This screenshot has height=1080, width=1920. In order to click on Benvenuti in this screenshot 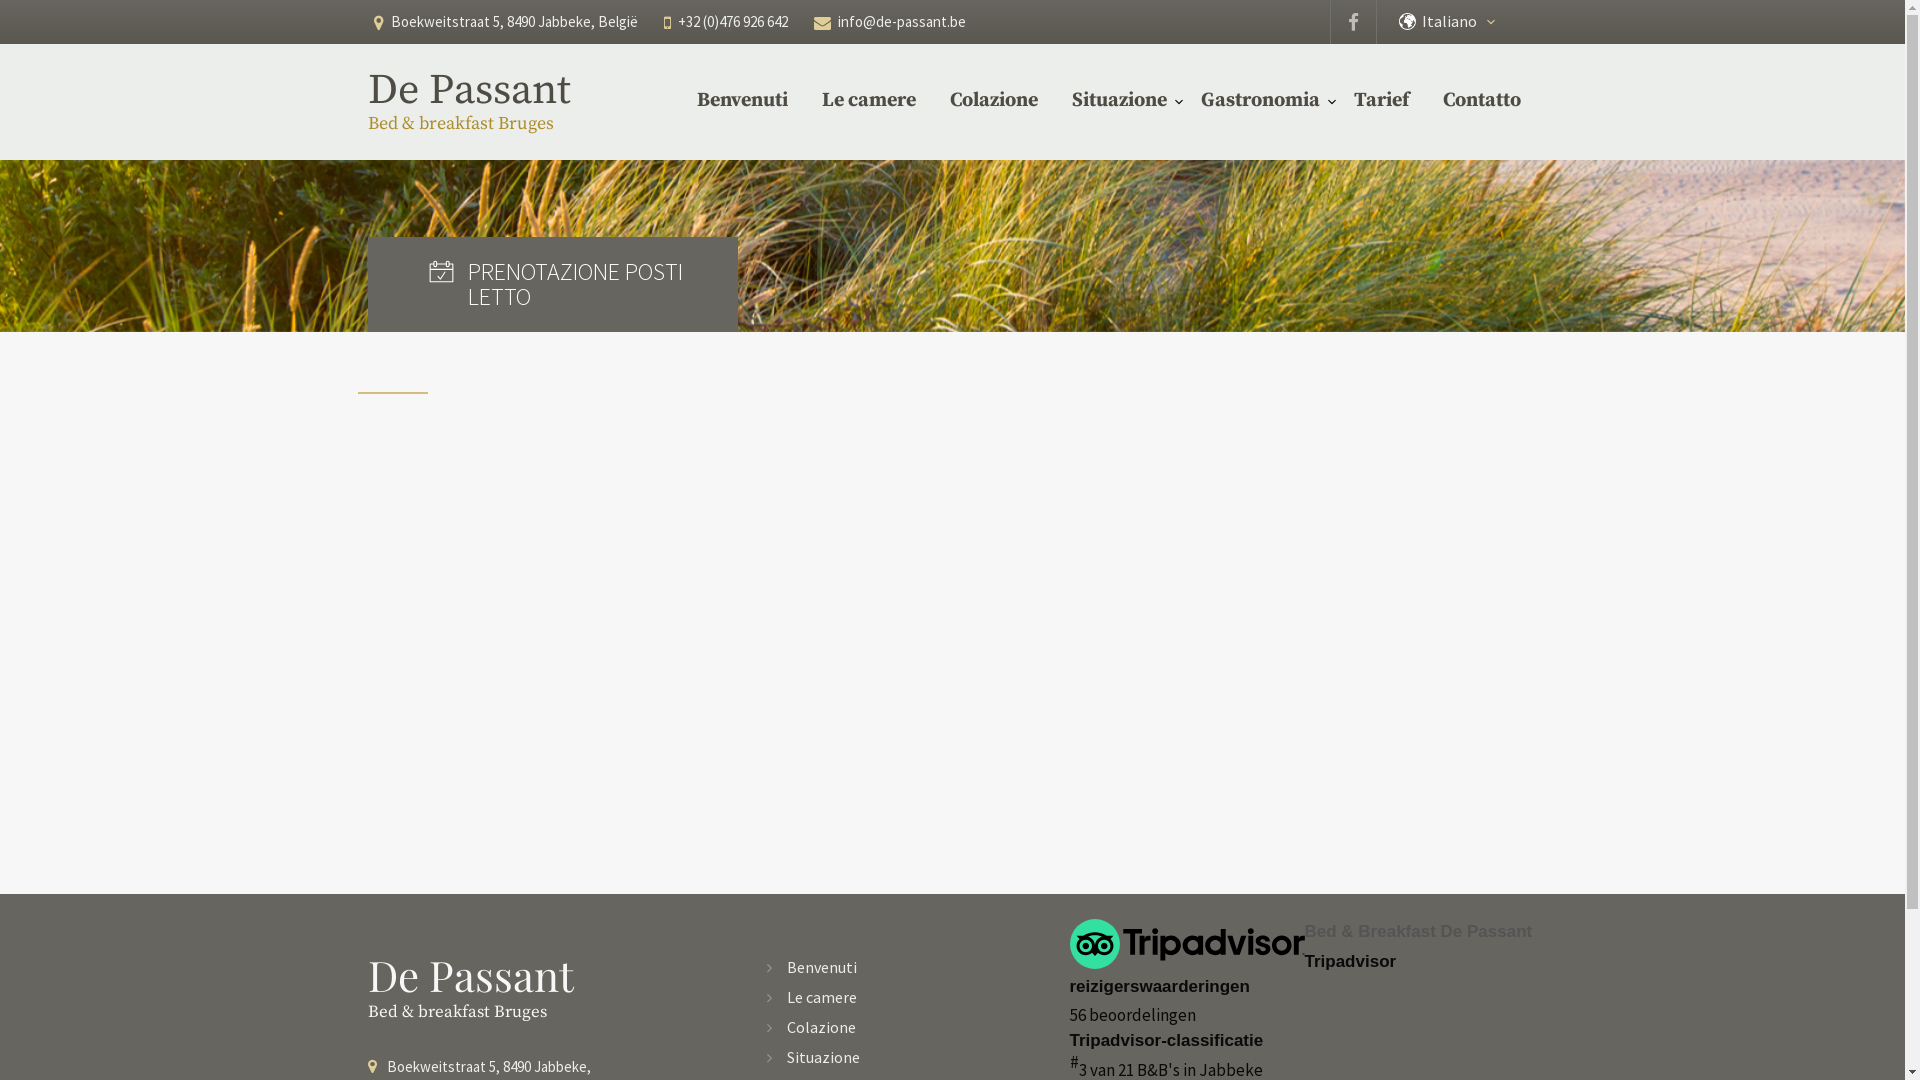, I will do `click(742, 102)`.